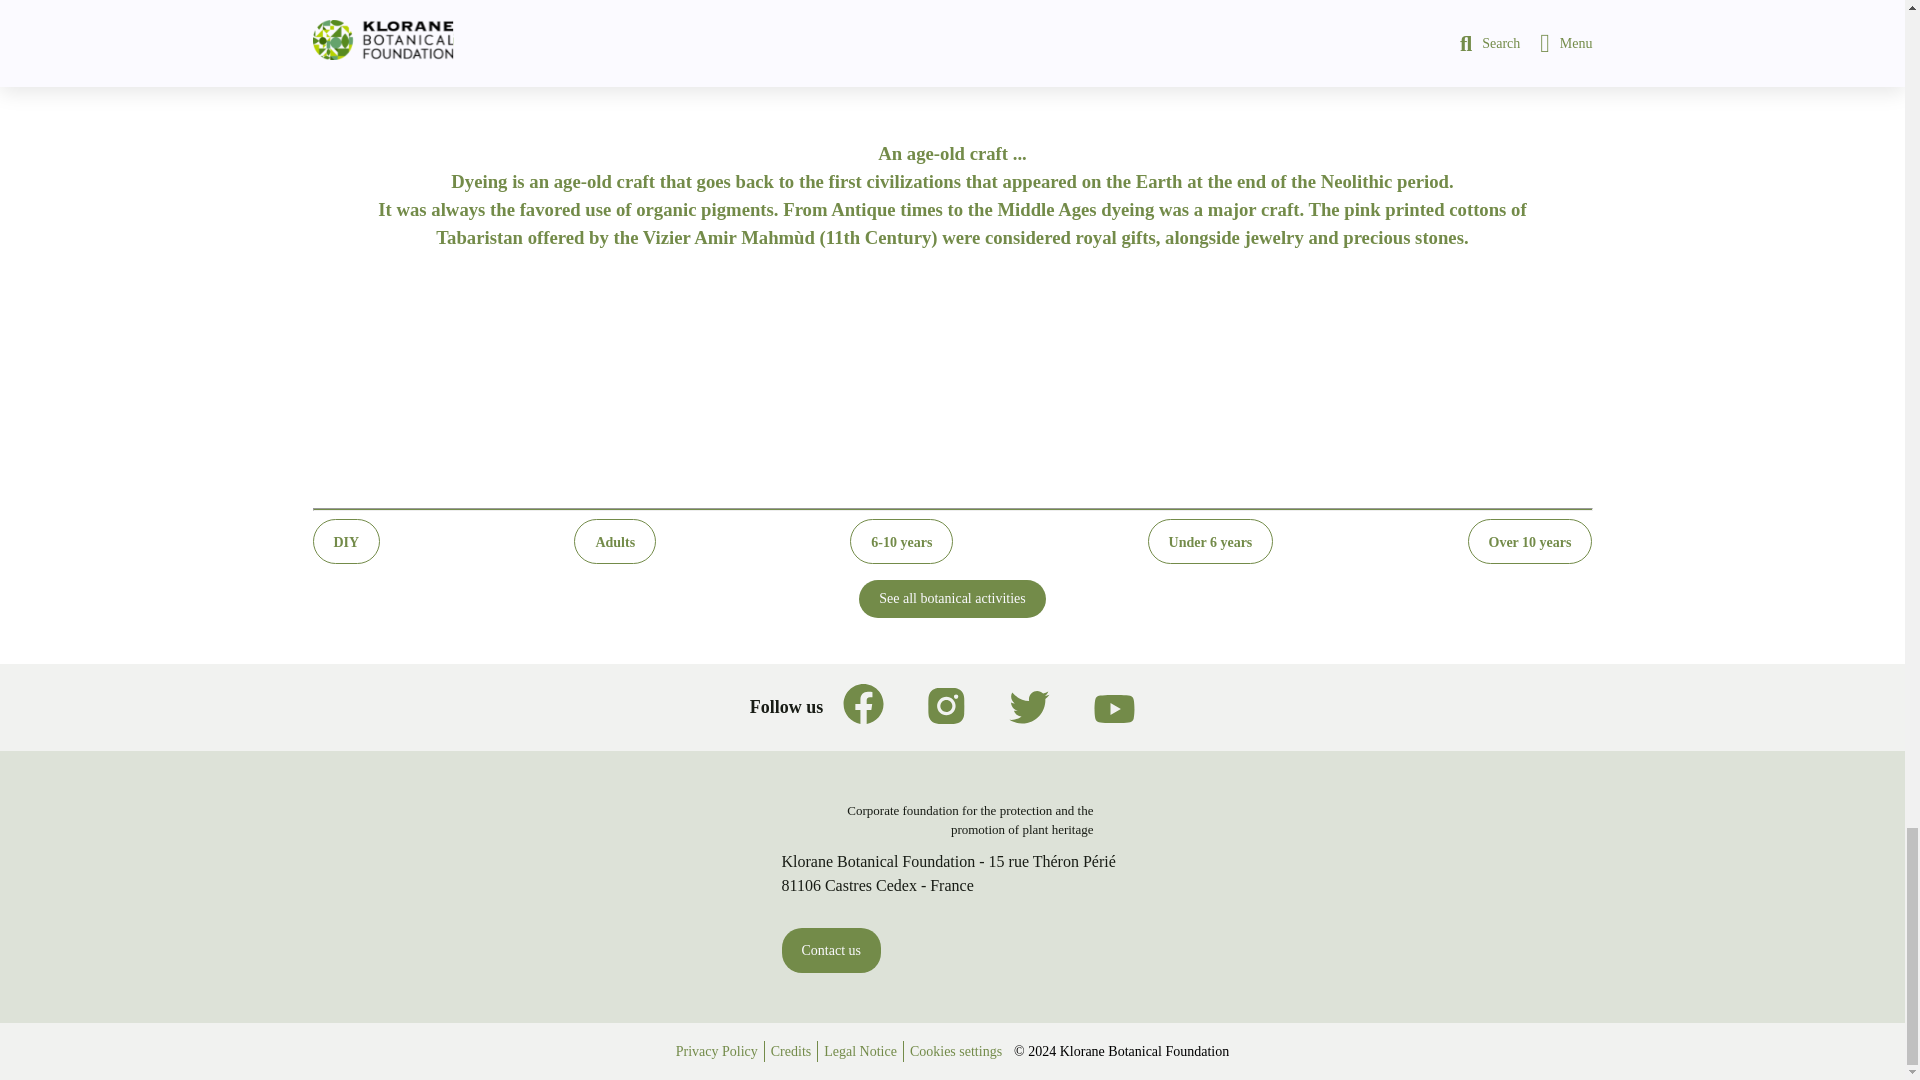  Describe the element at coordinates (716, 1051) in the screenshot. I see `Privacy Policy` at that location.